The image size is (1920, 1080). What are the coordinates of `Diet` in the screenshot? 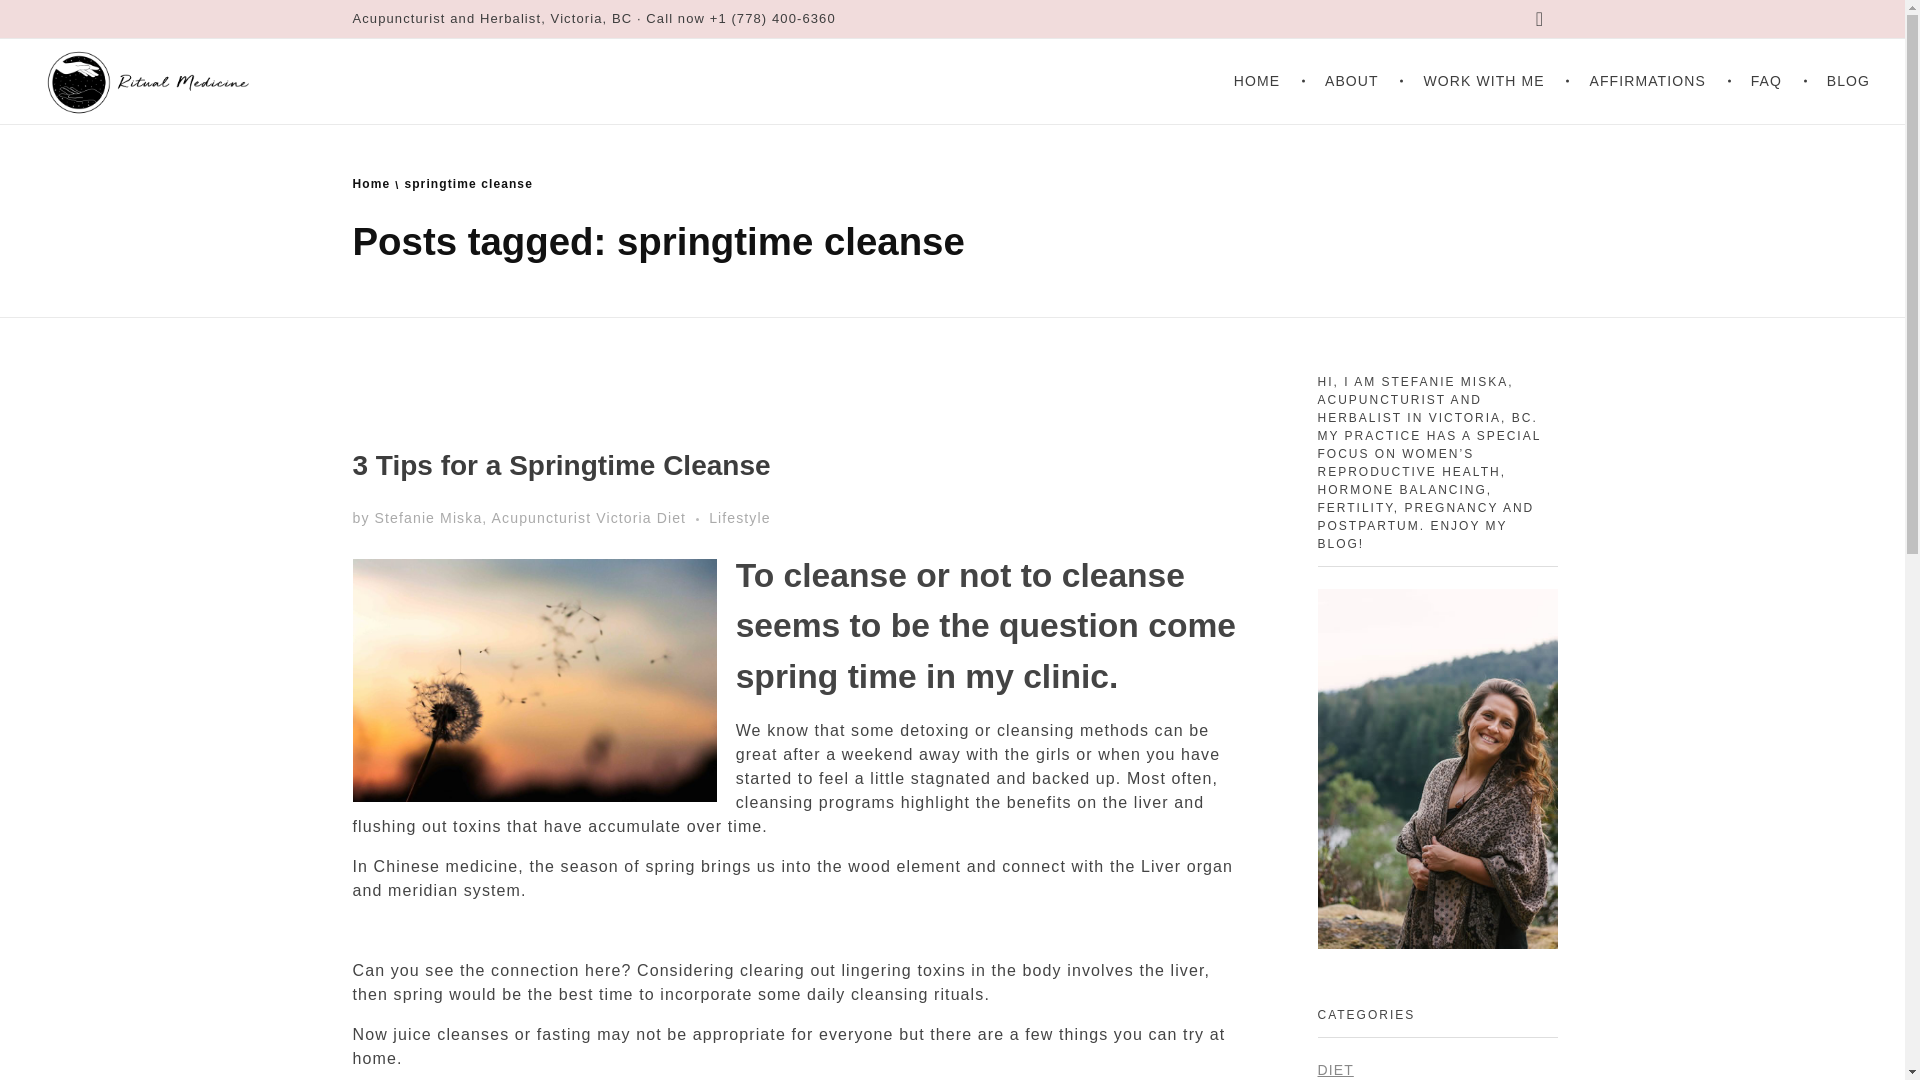 It's located at (682, 518).